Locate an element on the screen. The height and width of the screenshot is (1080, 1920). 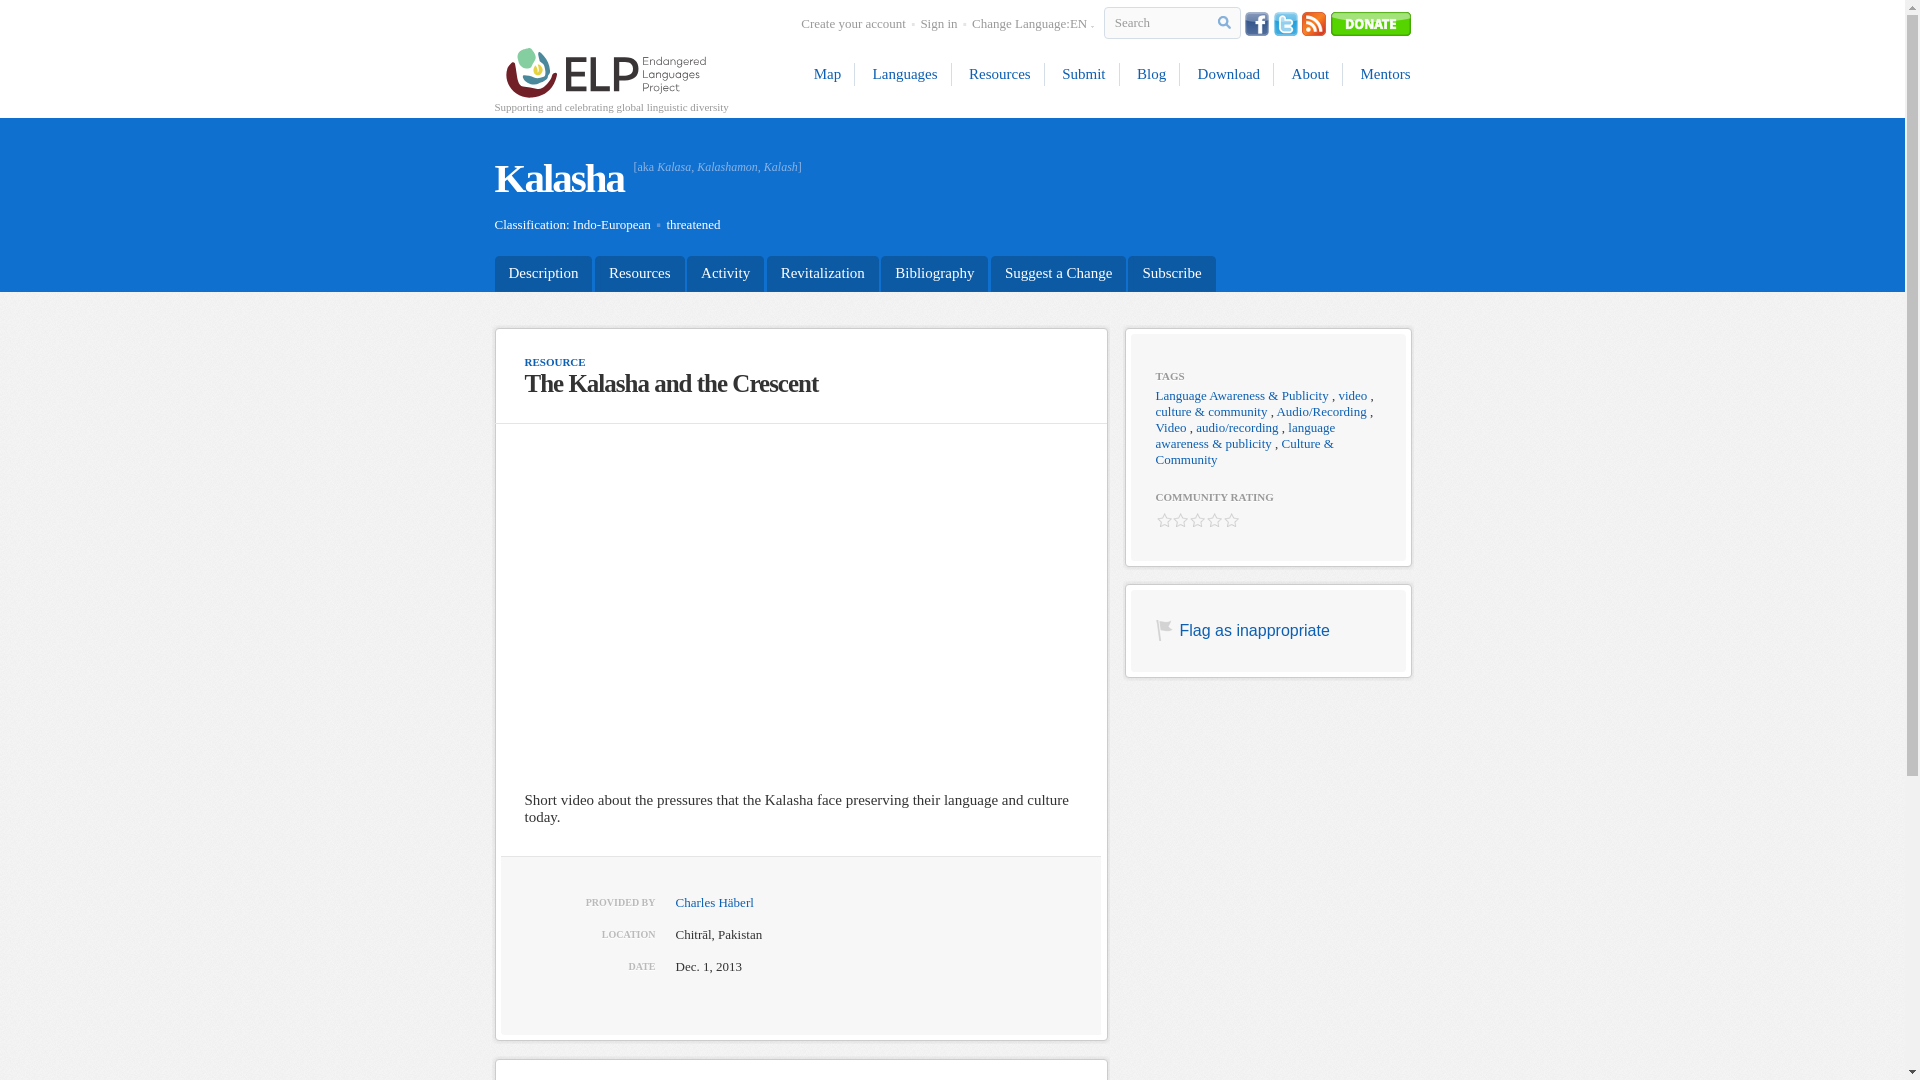
Description is located at coordinates (542, 272).